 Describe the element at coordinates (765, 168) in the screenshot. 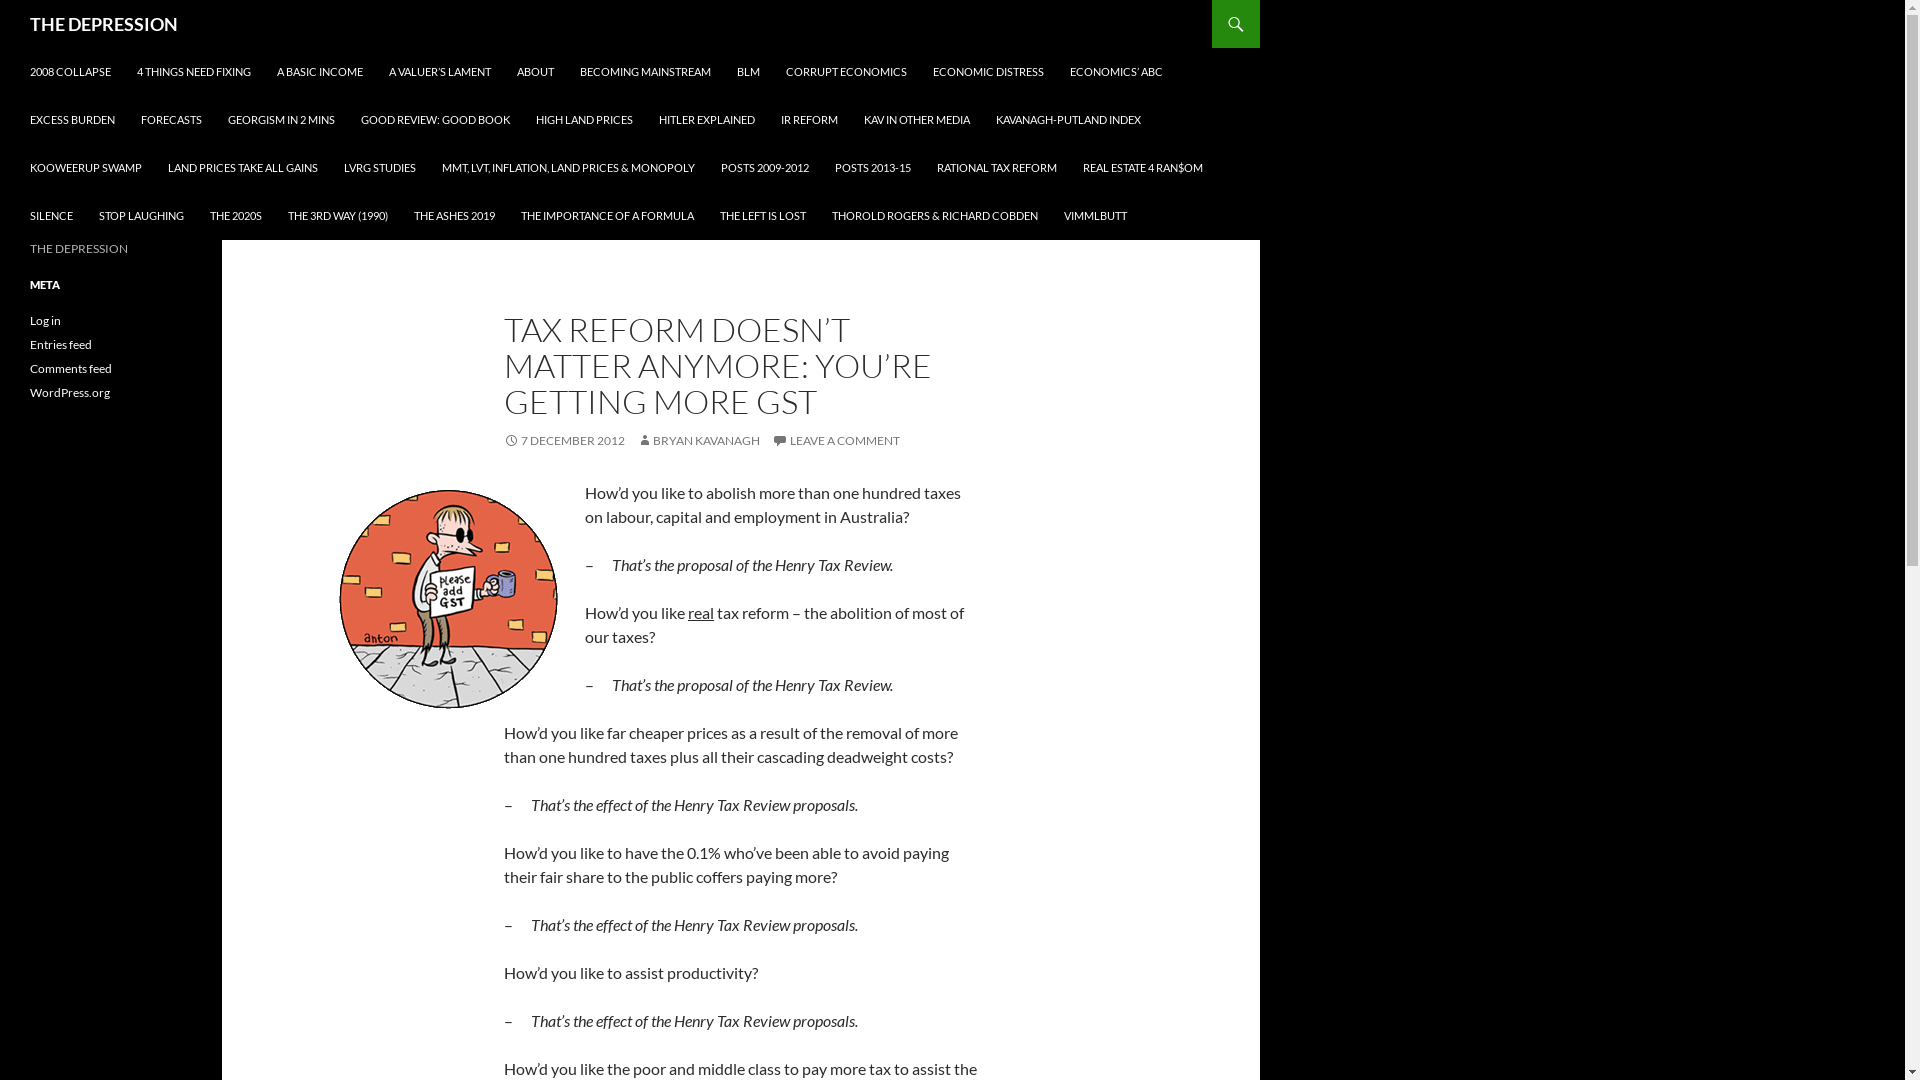

I see `POSTS 2009-2012` at that location.